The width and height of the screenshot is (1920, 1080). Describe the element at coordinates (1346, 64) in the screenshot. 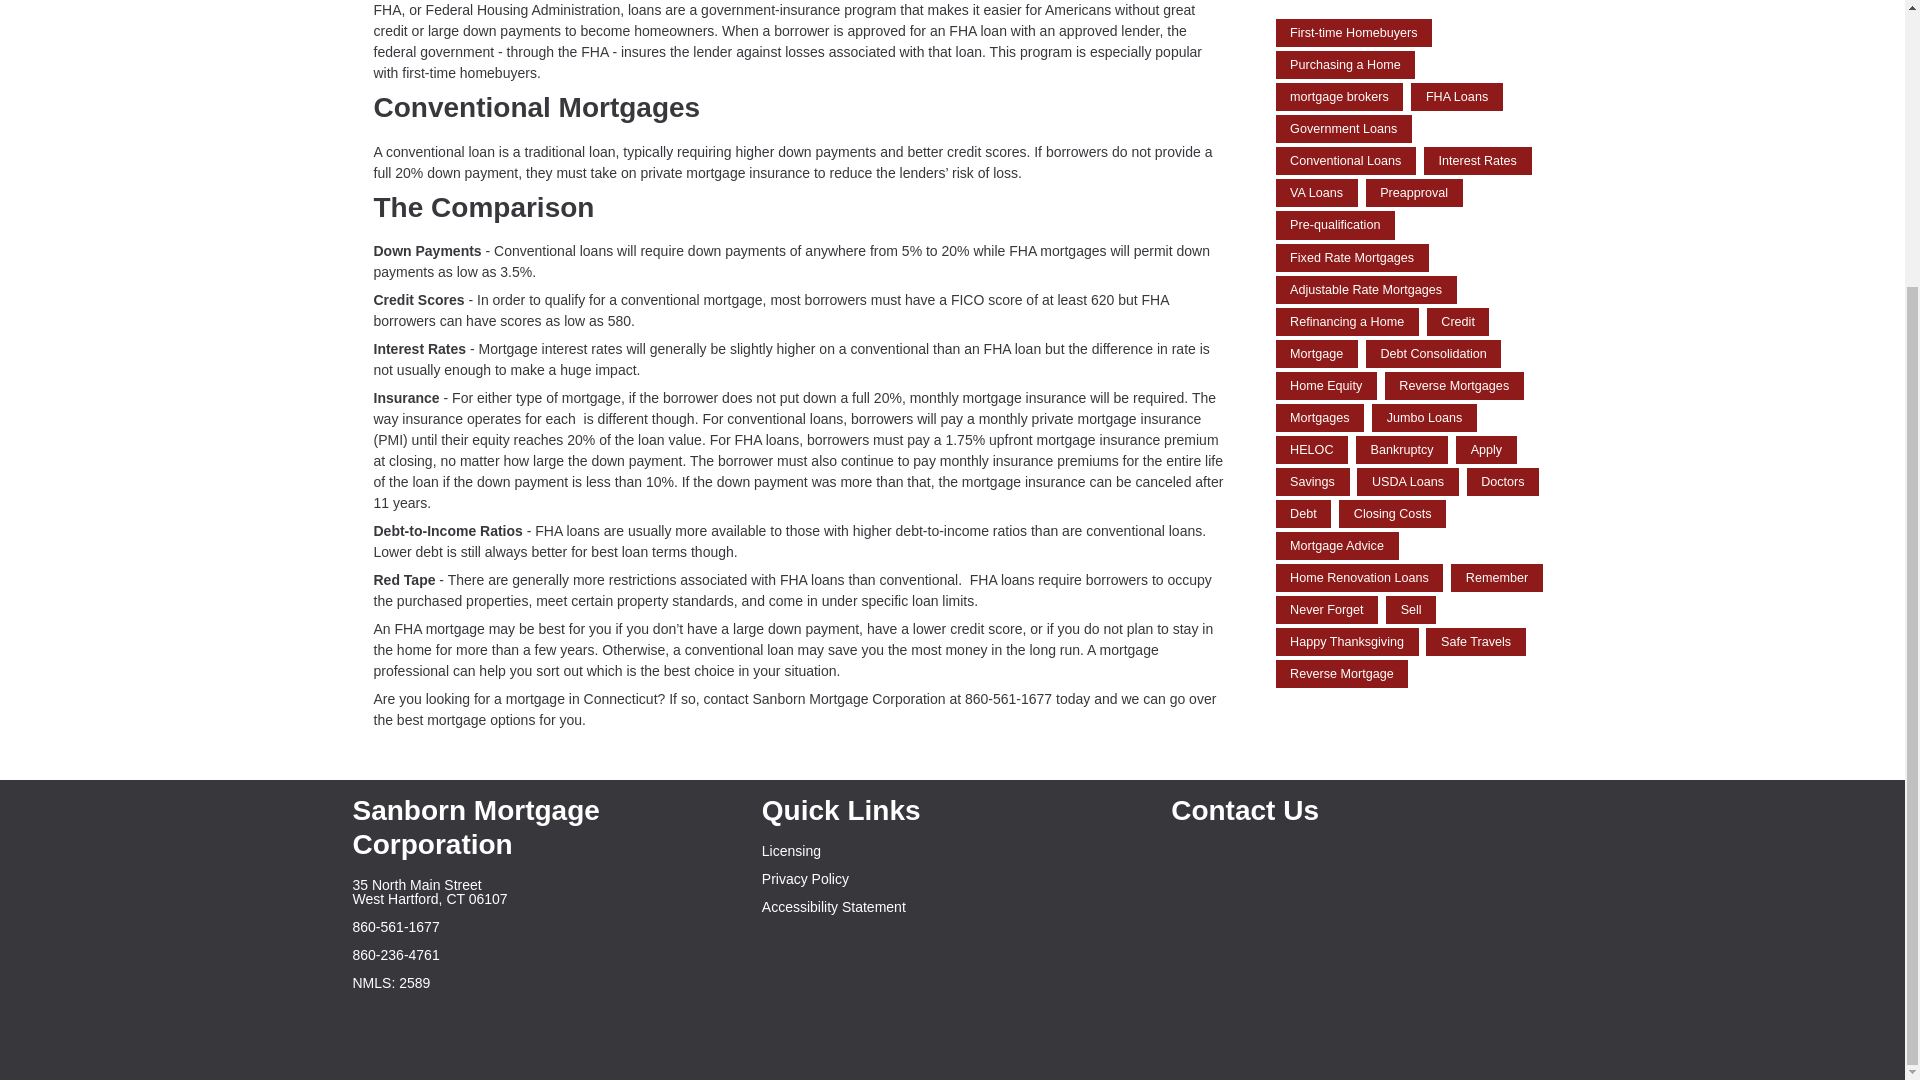

I see `Purchasing a Home` at that location.